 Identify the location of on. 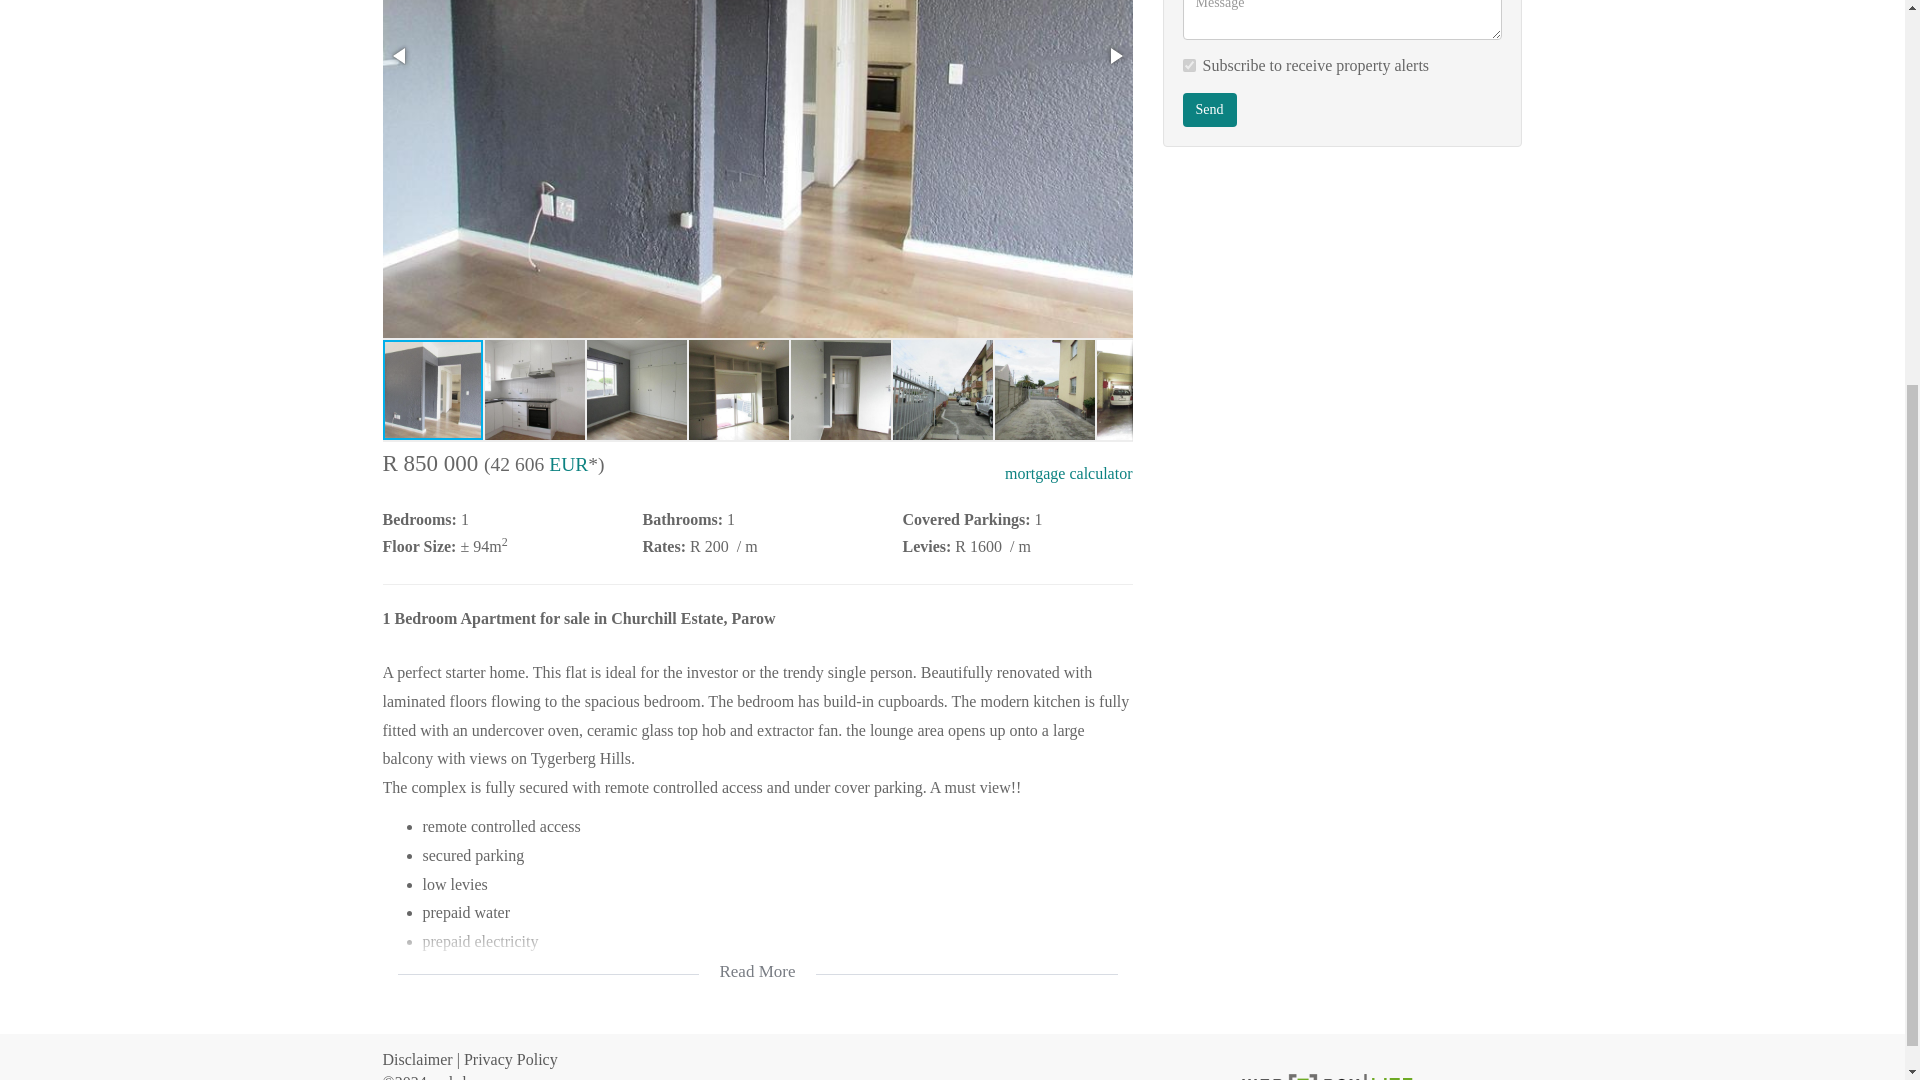
(1188, 66).